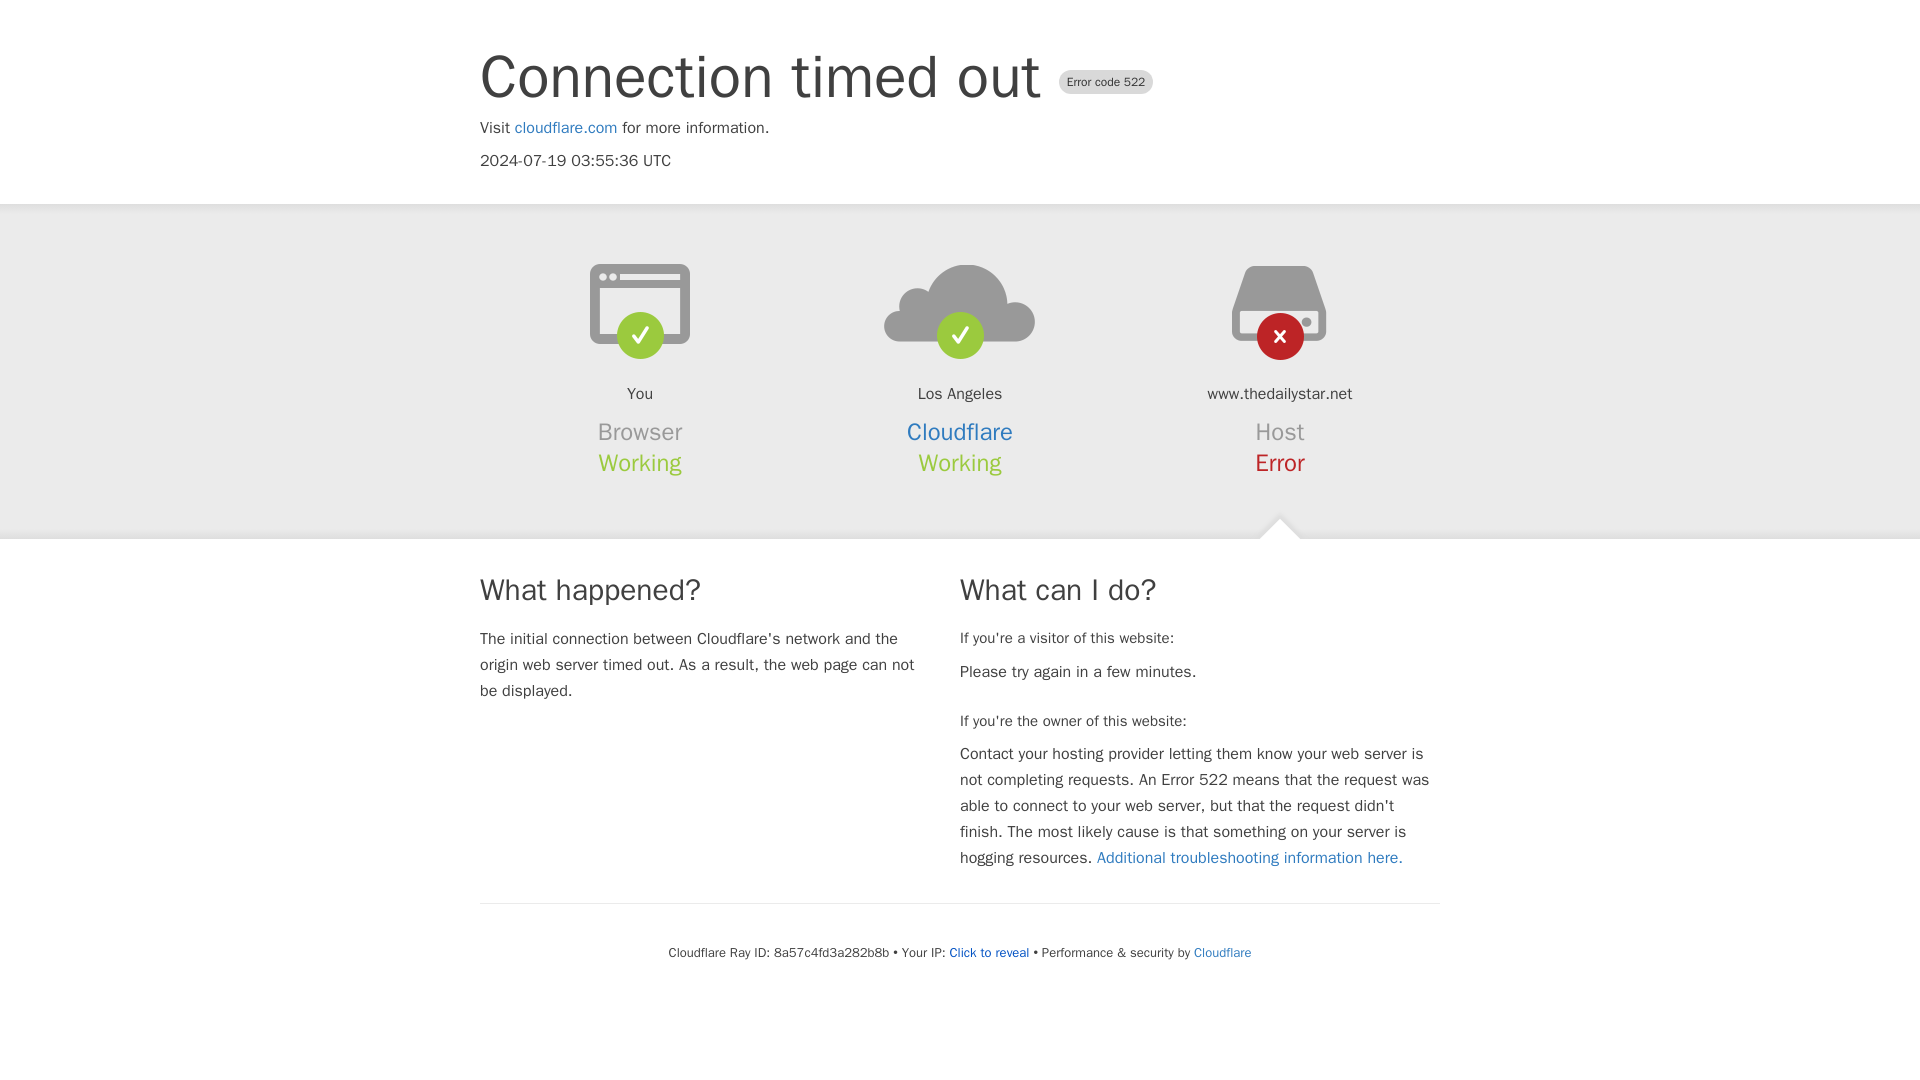  Describe the element at coordinates (990, 952) in the screenshot. I see `Click to reveal` at that location.